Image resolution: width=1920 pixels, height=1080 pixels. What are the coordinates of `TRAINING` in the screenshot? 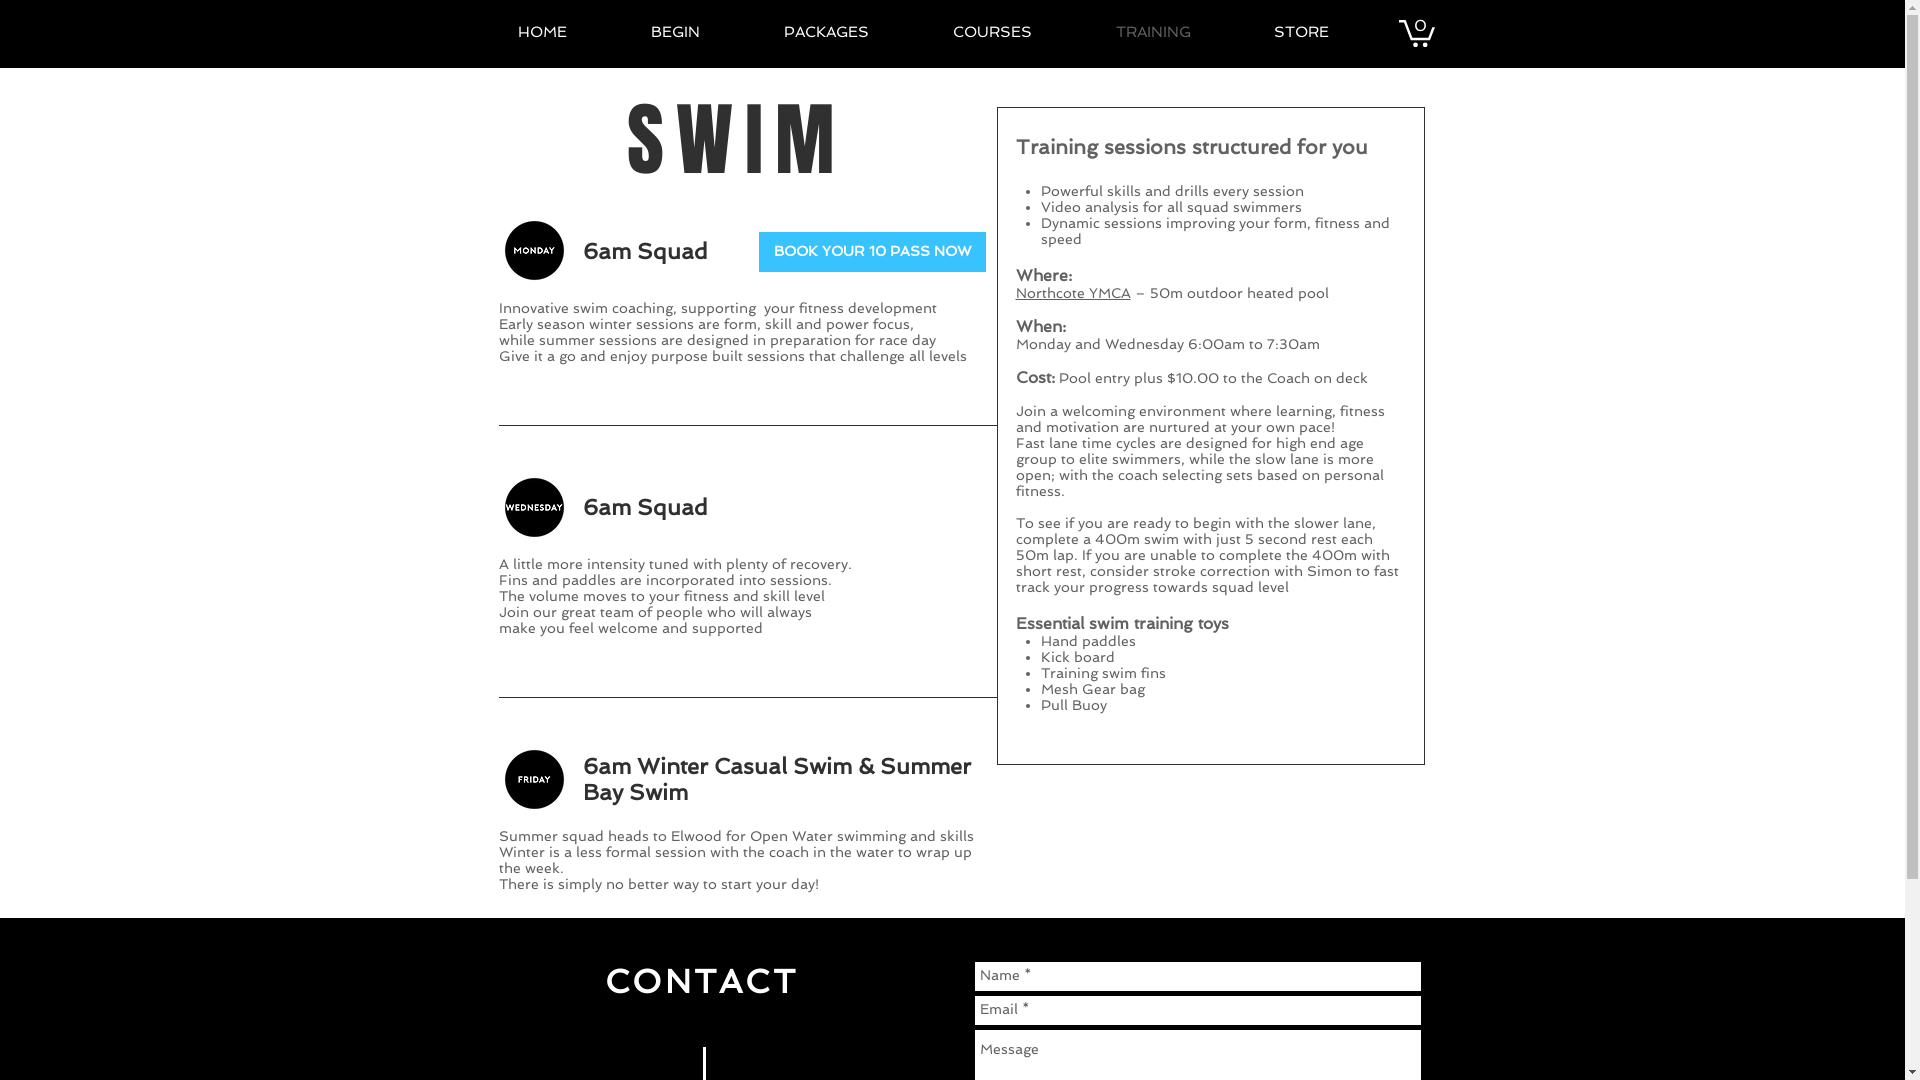 It's located at (1179, 32).